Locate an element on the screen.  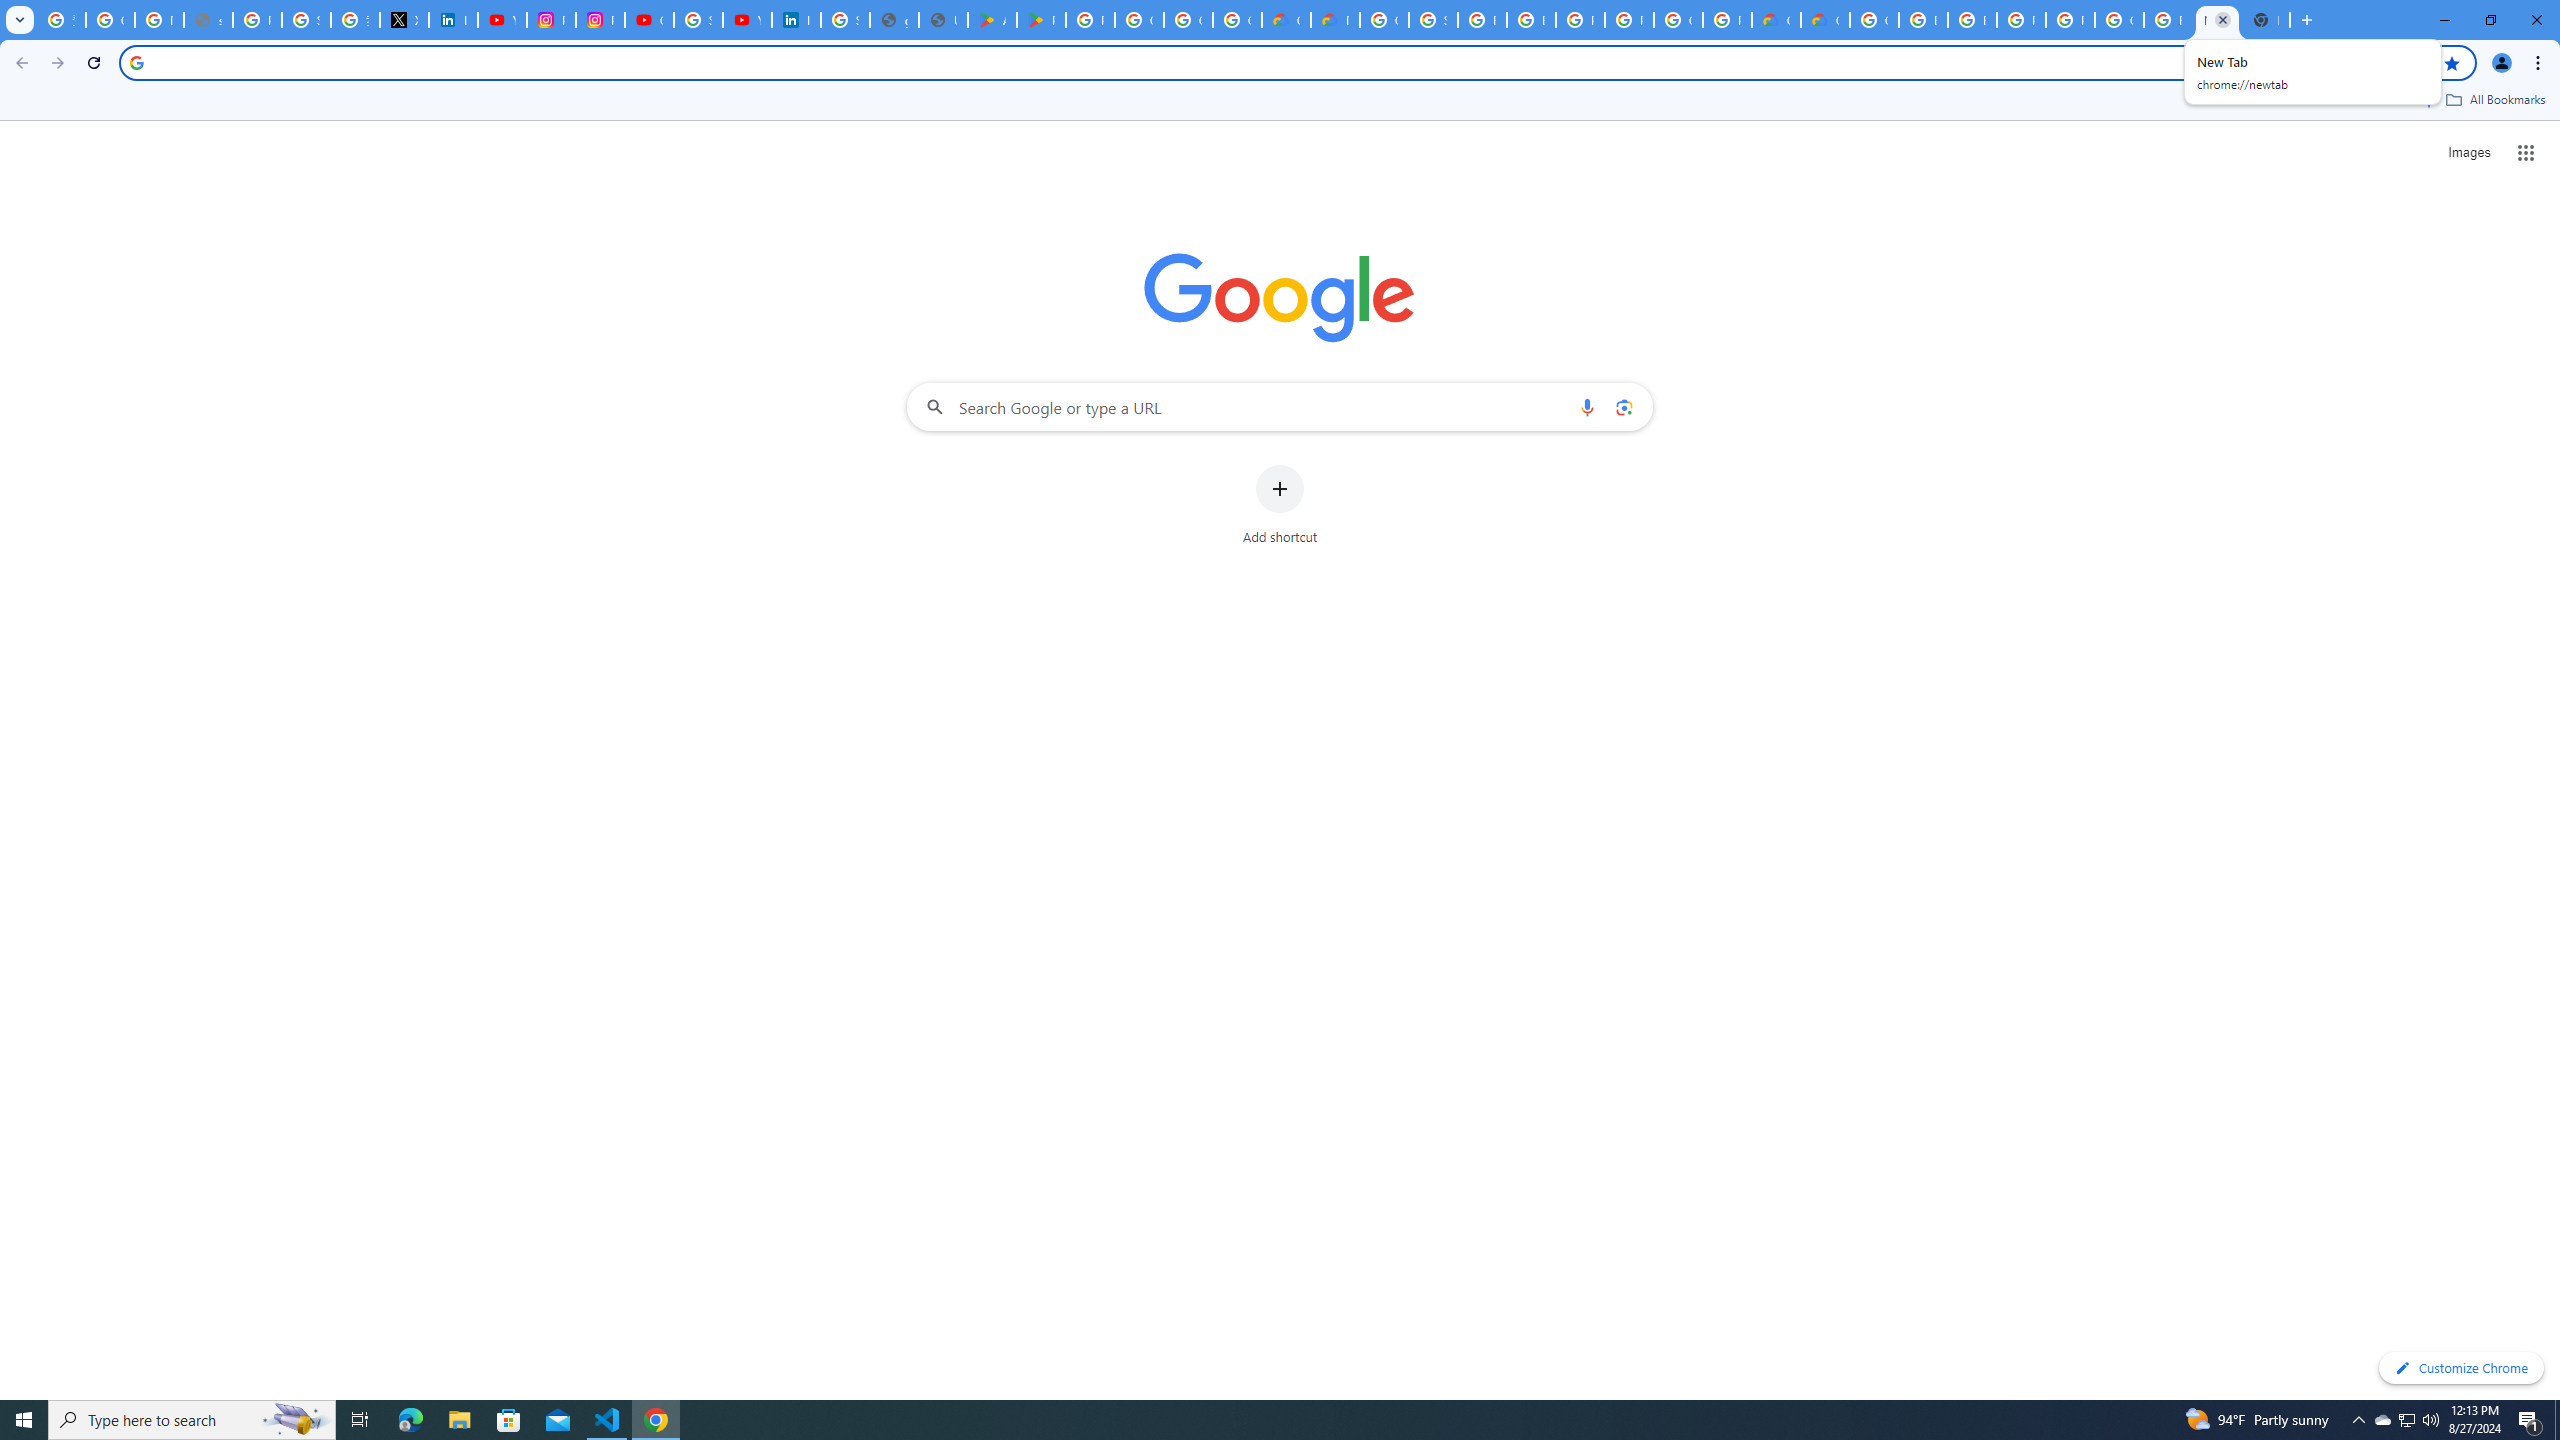
Google Workspace - Specific Terms is located at coordinates (1188, 20).